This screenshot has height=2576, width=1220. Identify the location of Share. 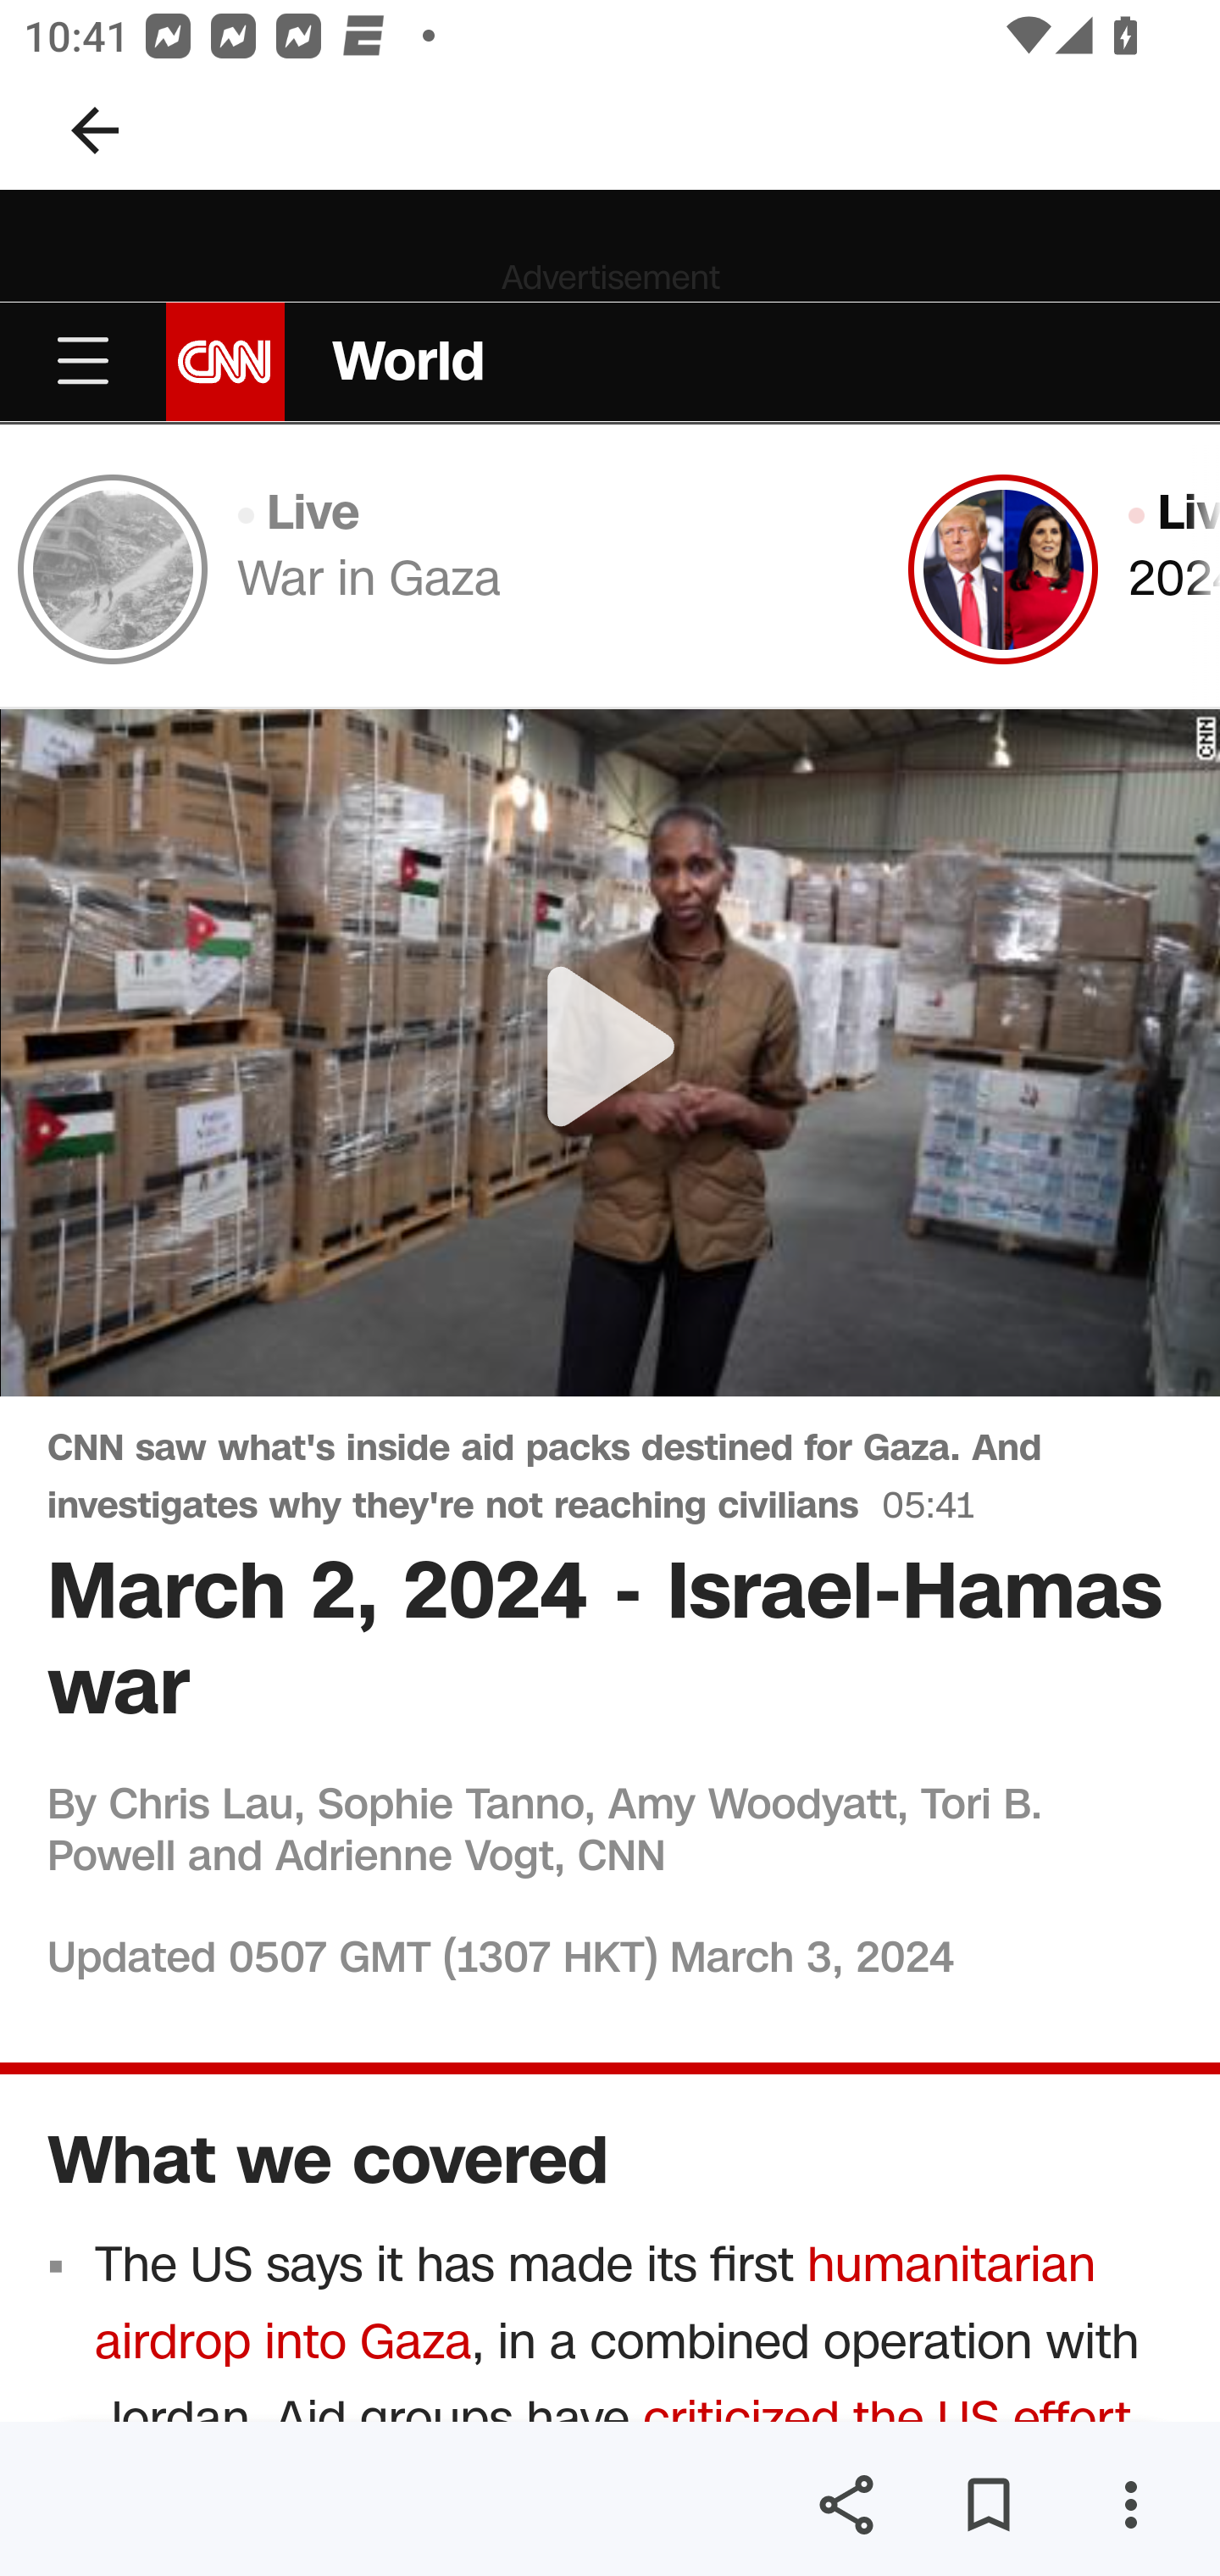
(846, 2505).